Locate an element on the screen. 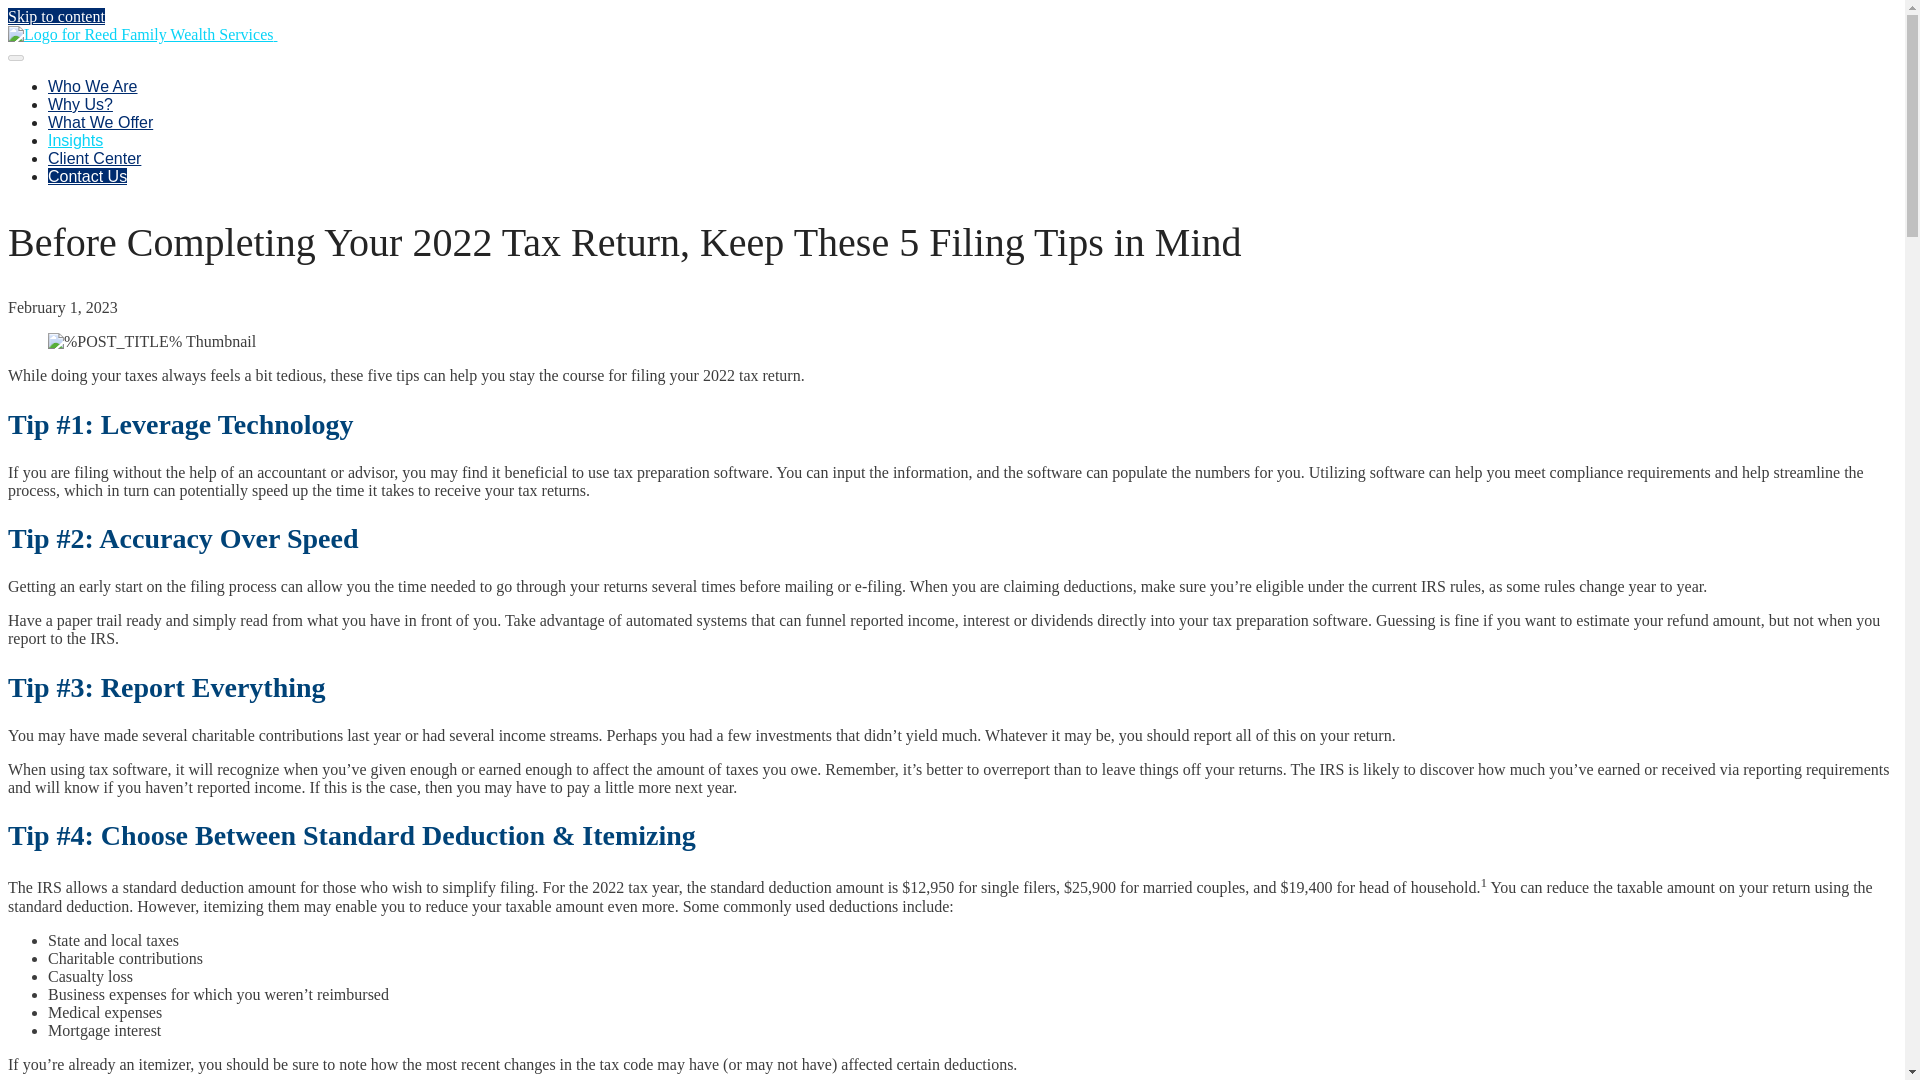 Image resolution: width=1920 pixels, height=1080 pixels. What We Offer is located at coordinates (100, 122).